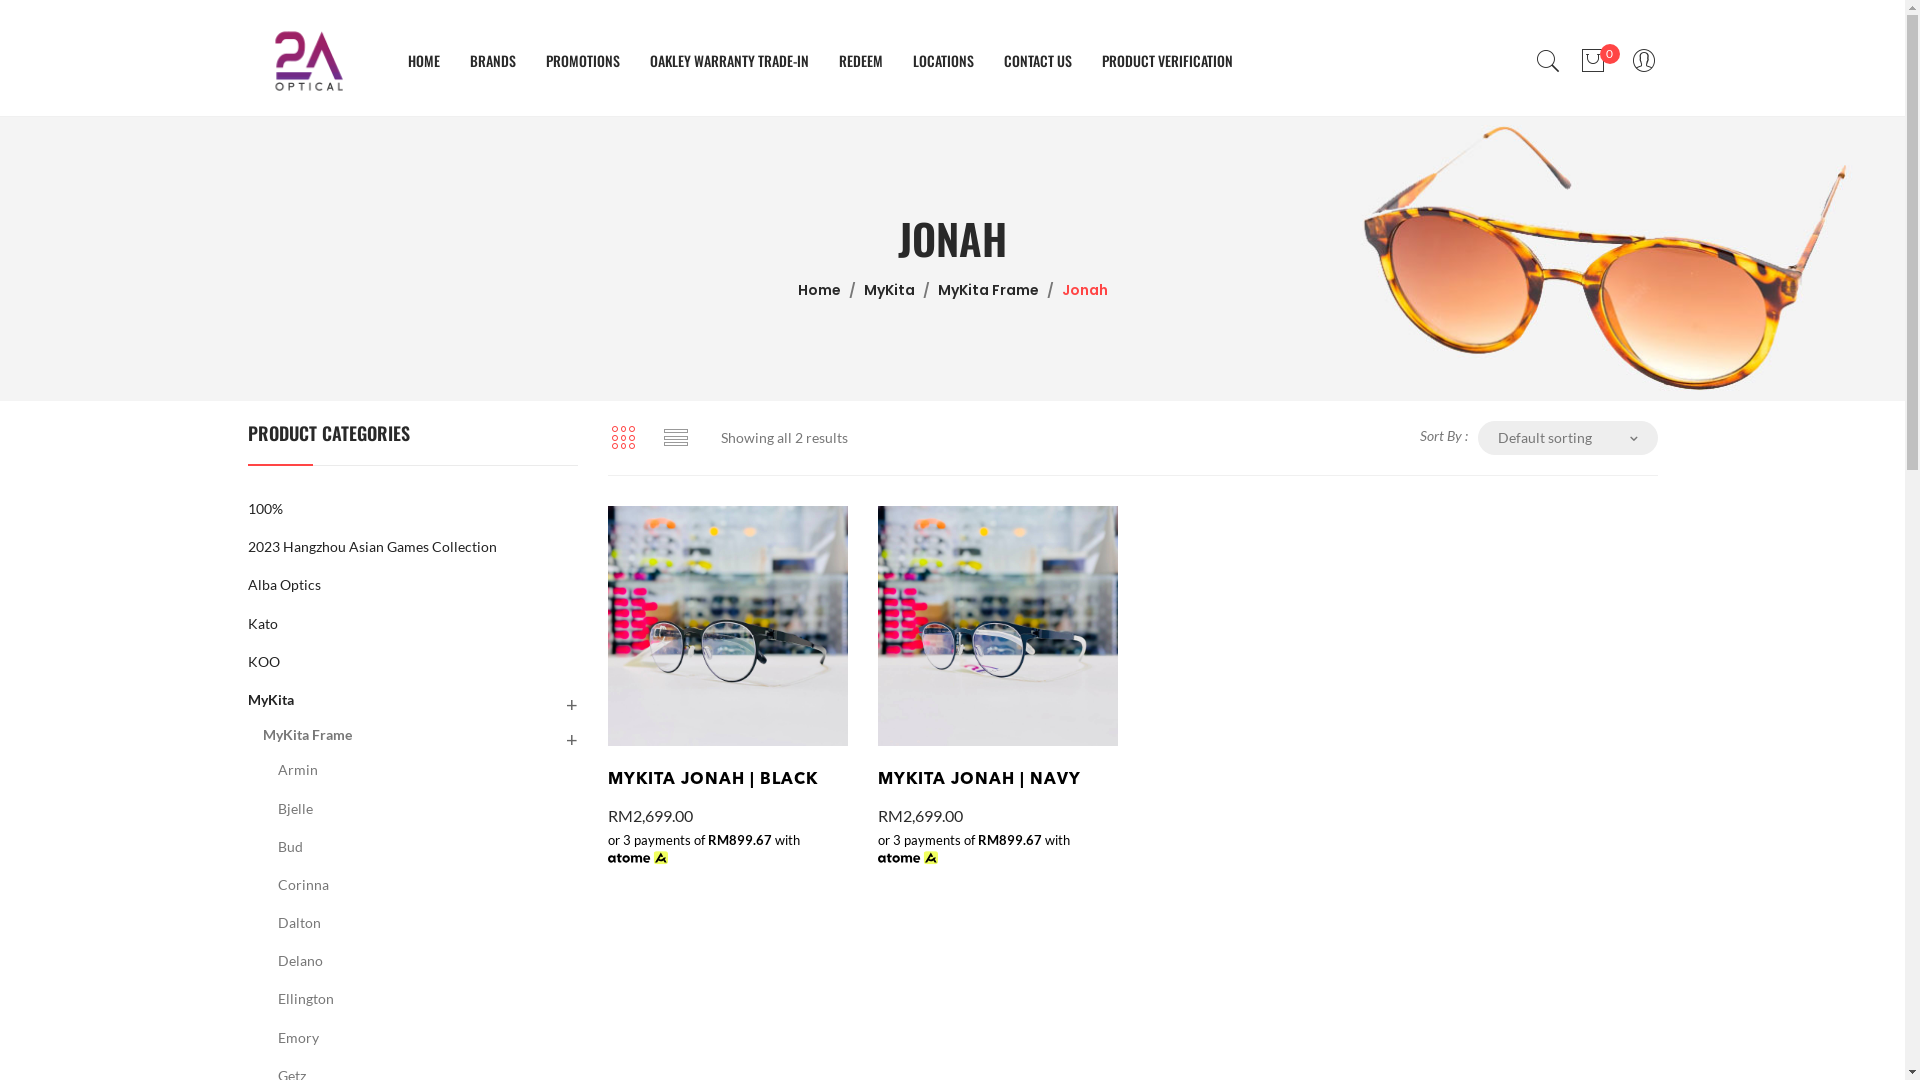  Describe the element at coordinates (728, 780) in the screenshot. I see `MYKITA JONAH | BLACK` at that location.